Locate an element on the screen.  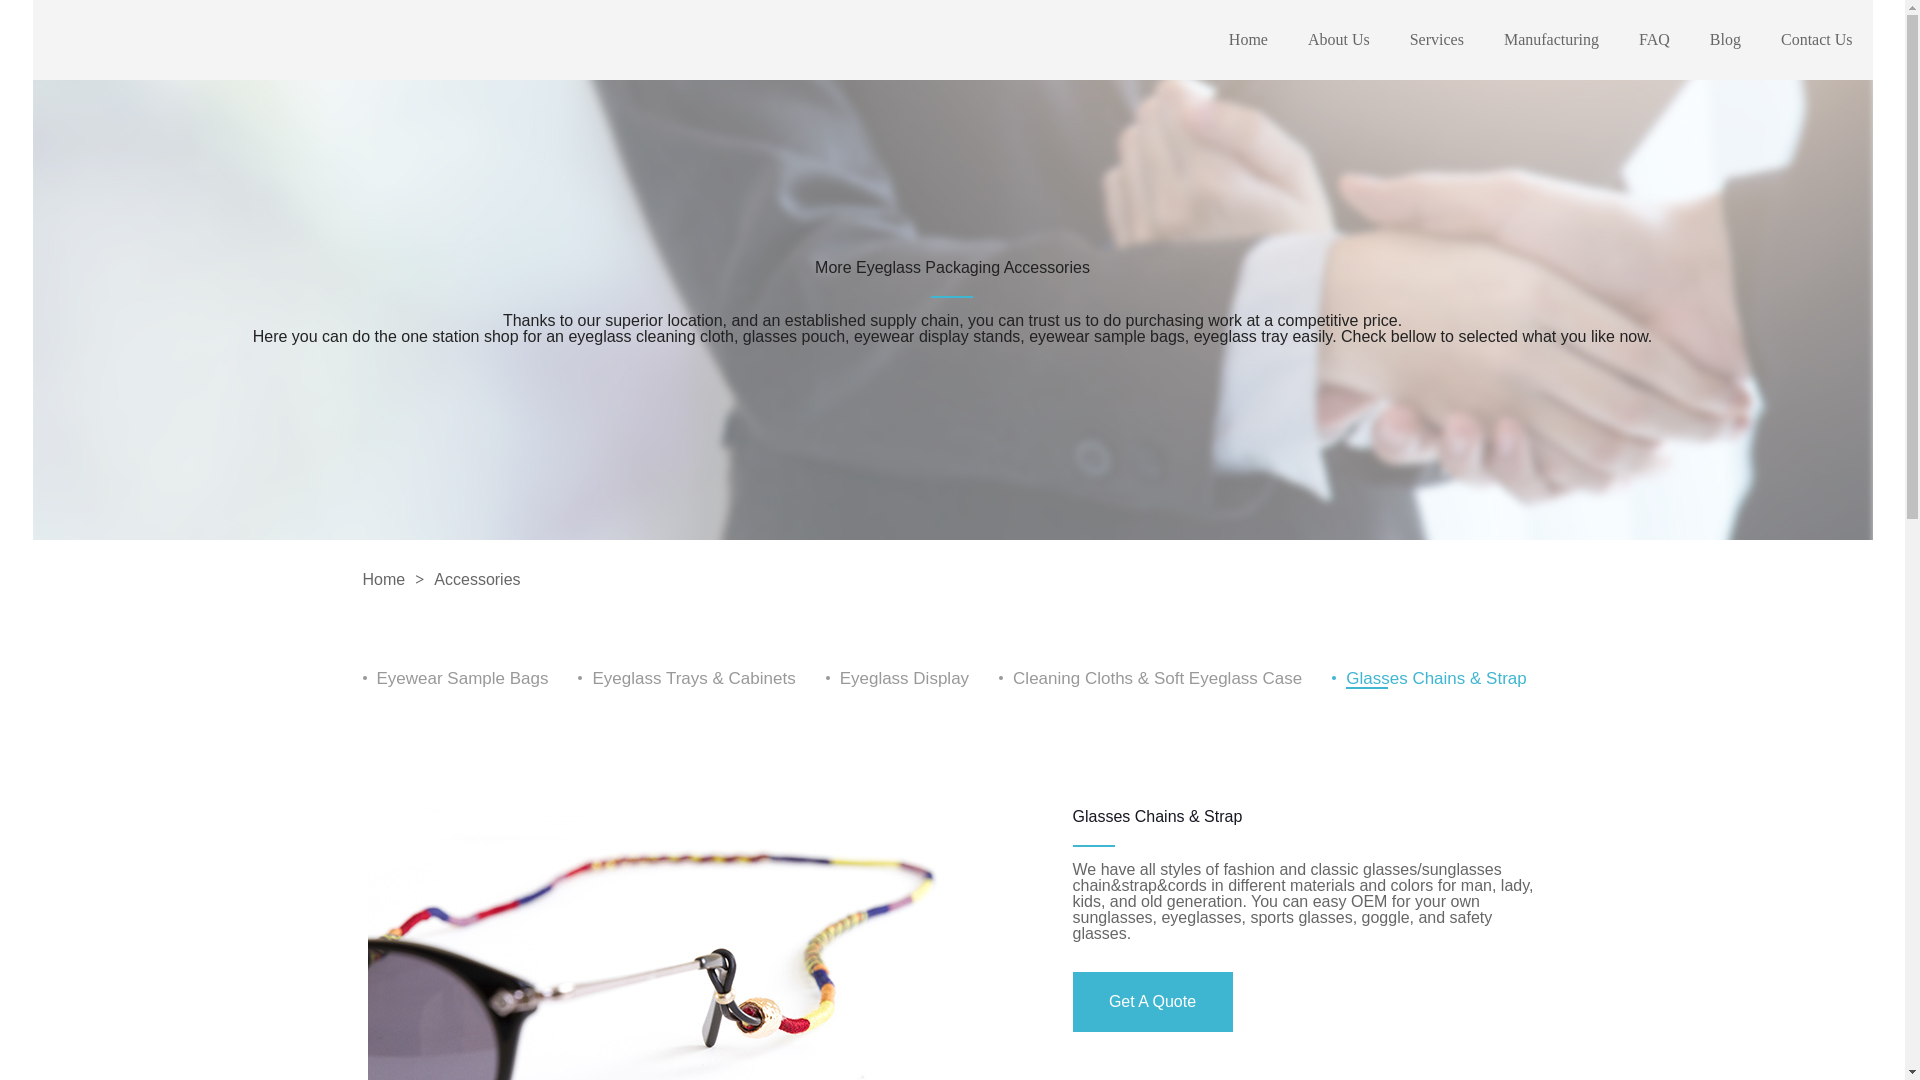
About Us is located at coordinates (1338, 39).